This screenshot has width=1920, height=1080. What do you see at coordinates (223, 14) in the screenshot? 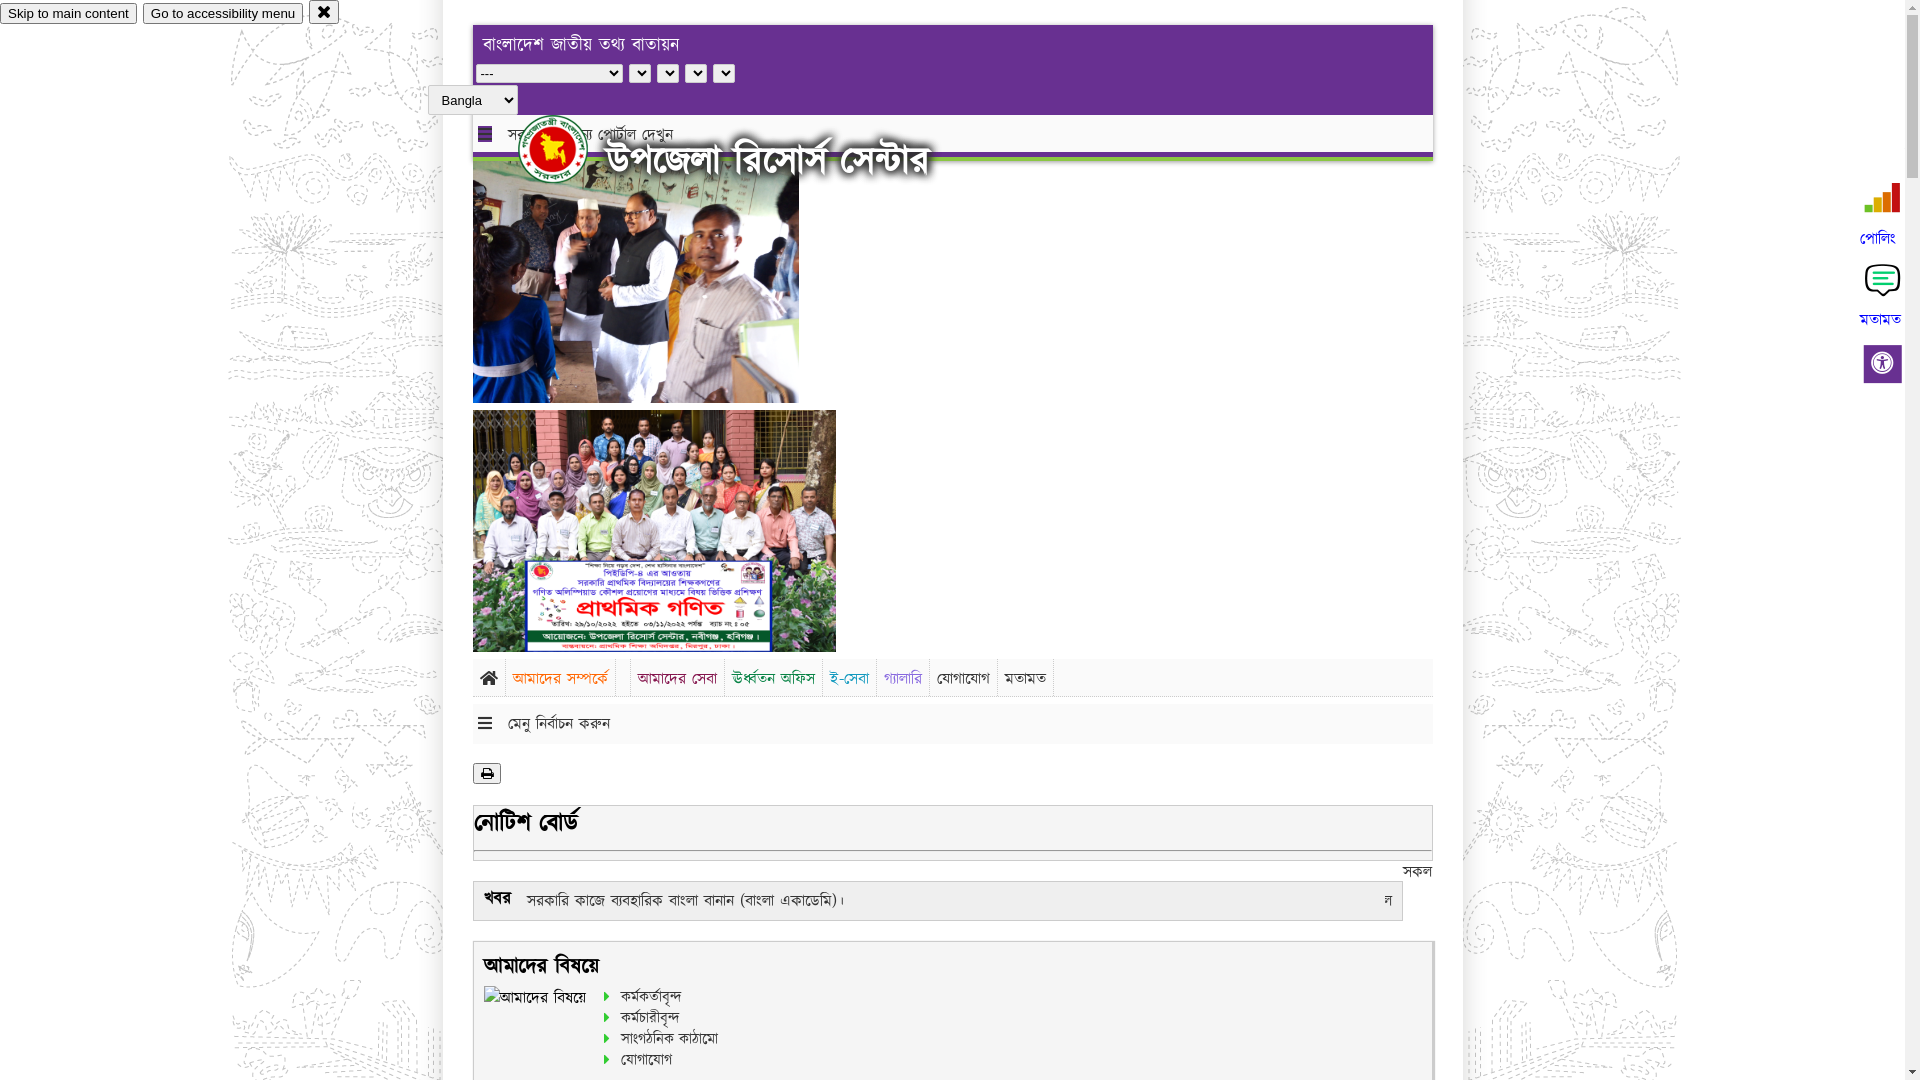
I see `Go to accessibility menu` at bounding box center [223, 14].